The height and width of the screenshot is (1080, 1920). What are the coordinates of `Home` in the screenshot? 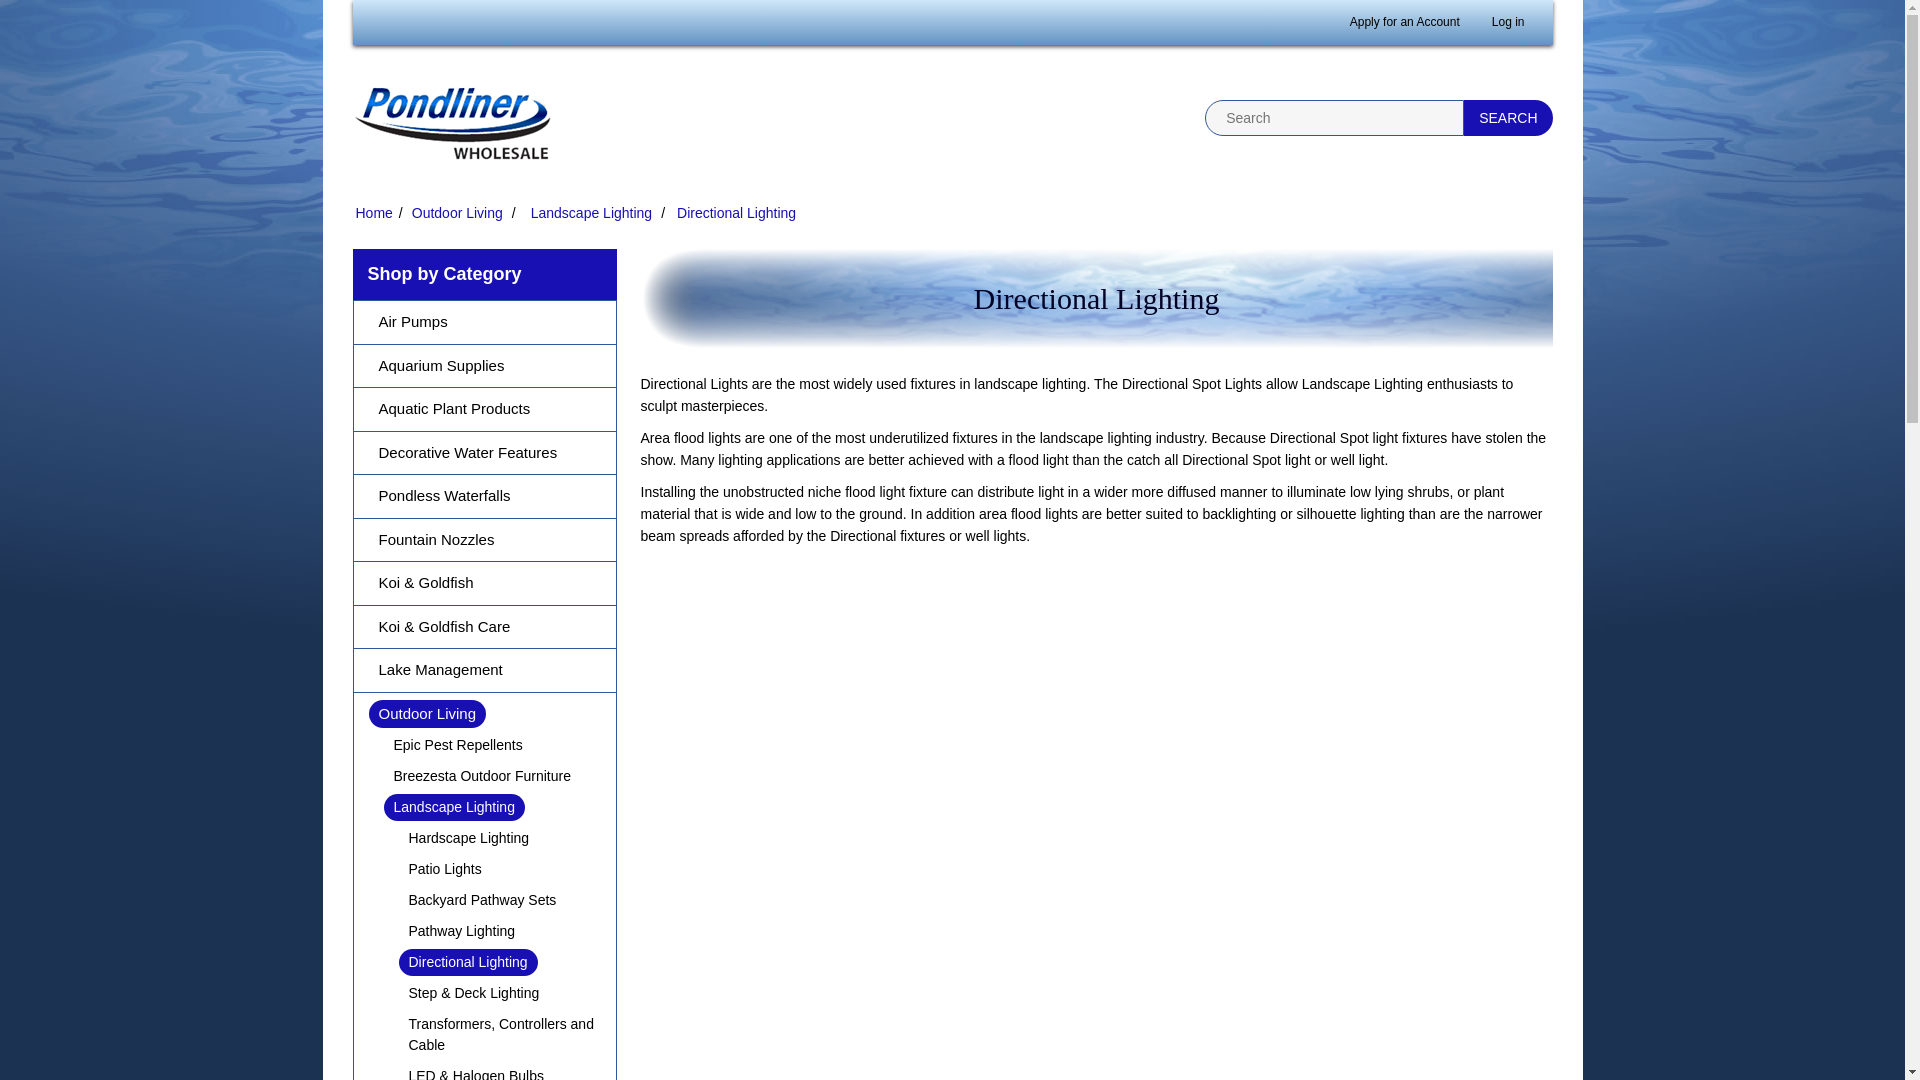 It's located at (374, 212).